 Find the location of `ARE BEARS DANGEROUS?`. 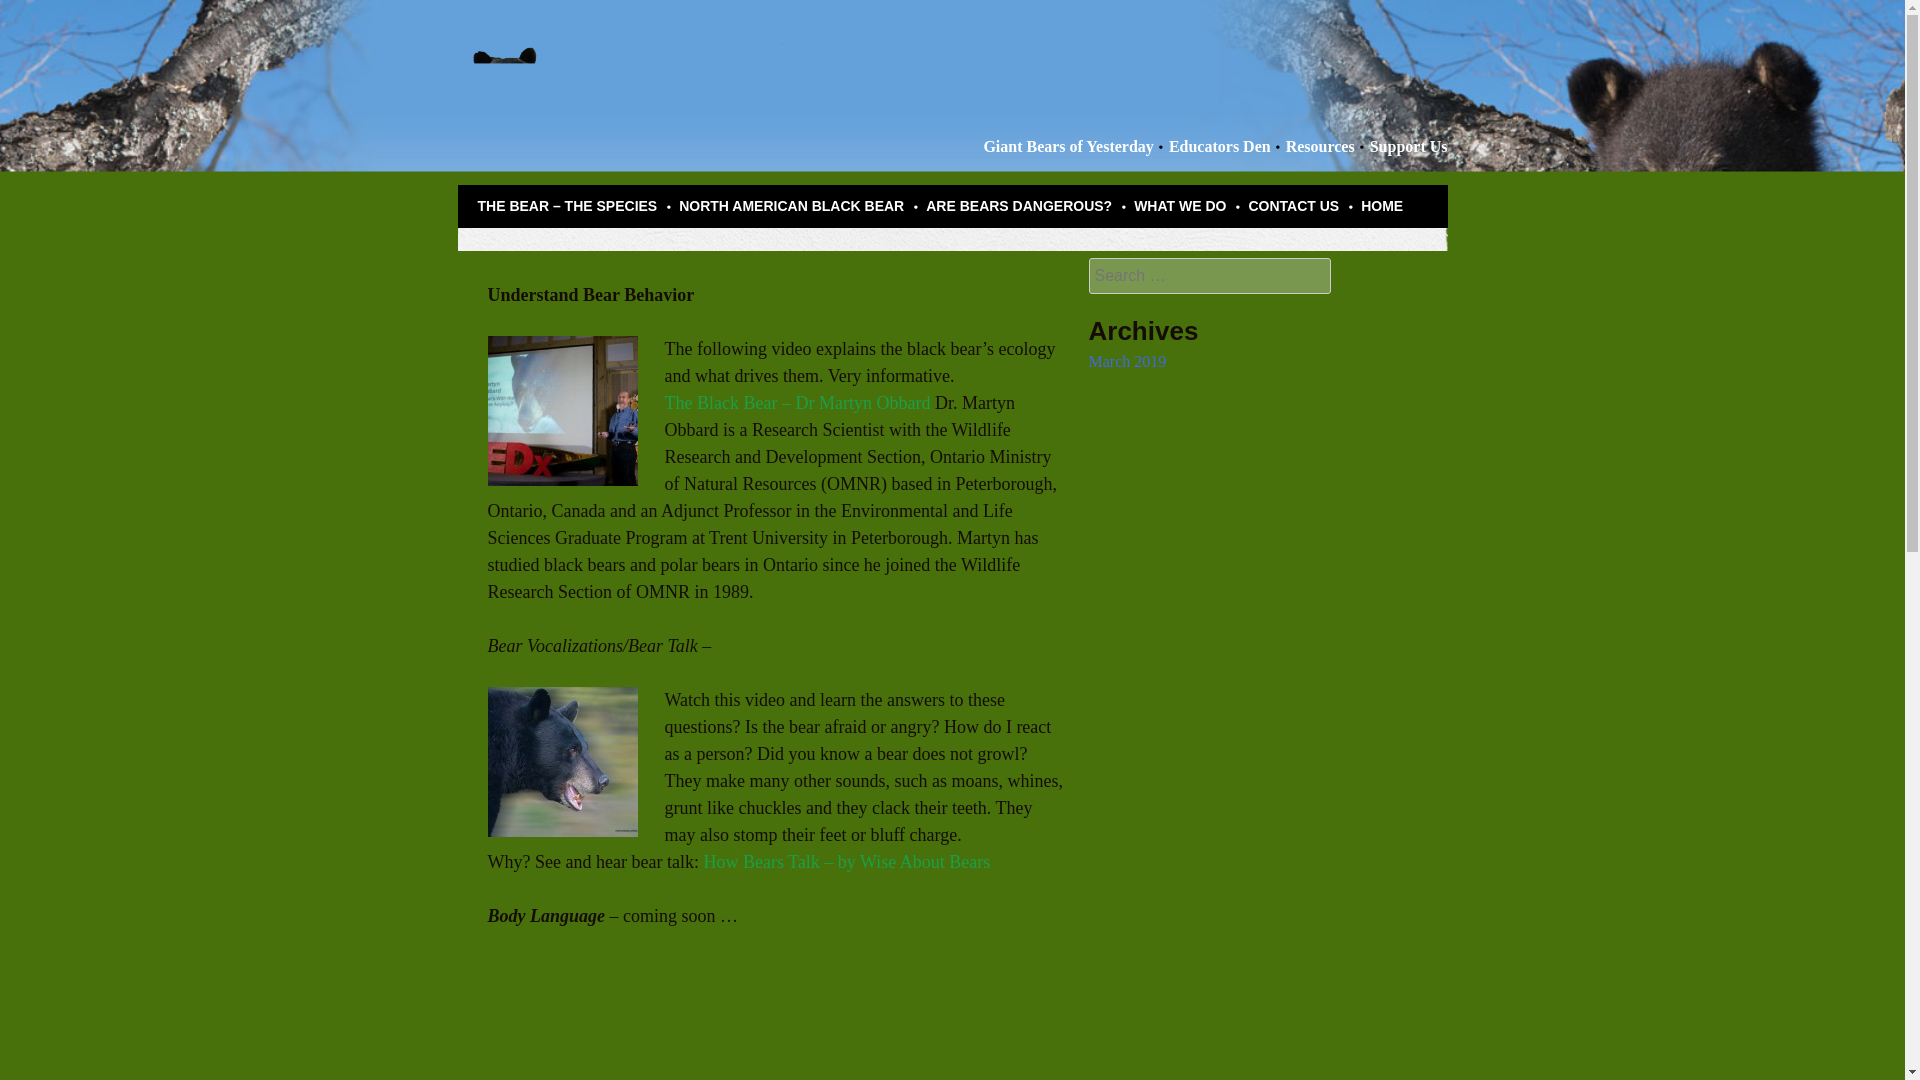

ARE BEARS DANGEROUS? is located at coordinates (1018, 206).